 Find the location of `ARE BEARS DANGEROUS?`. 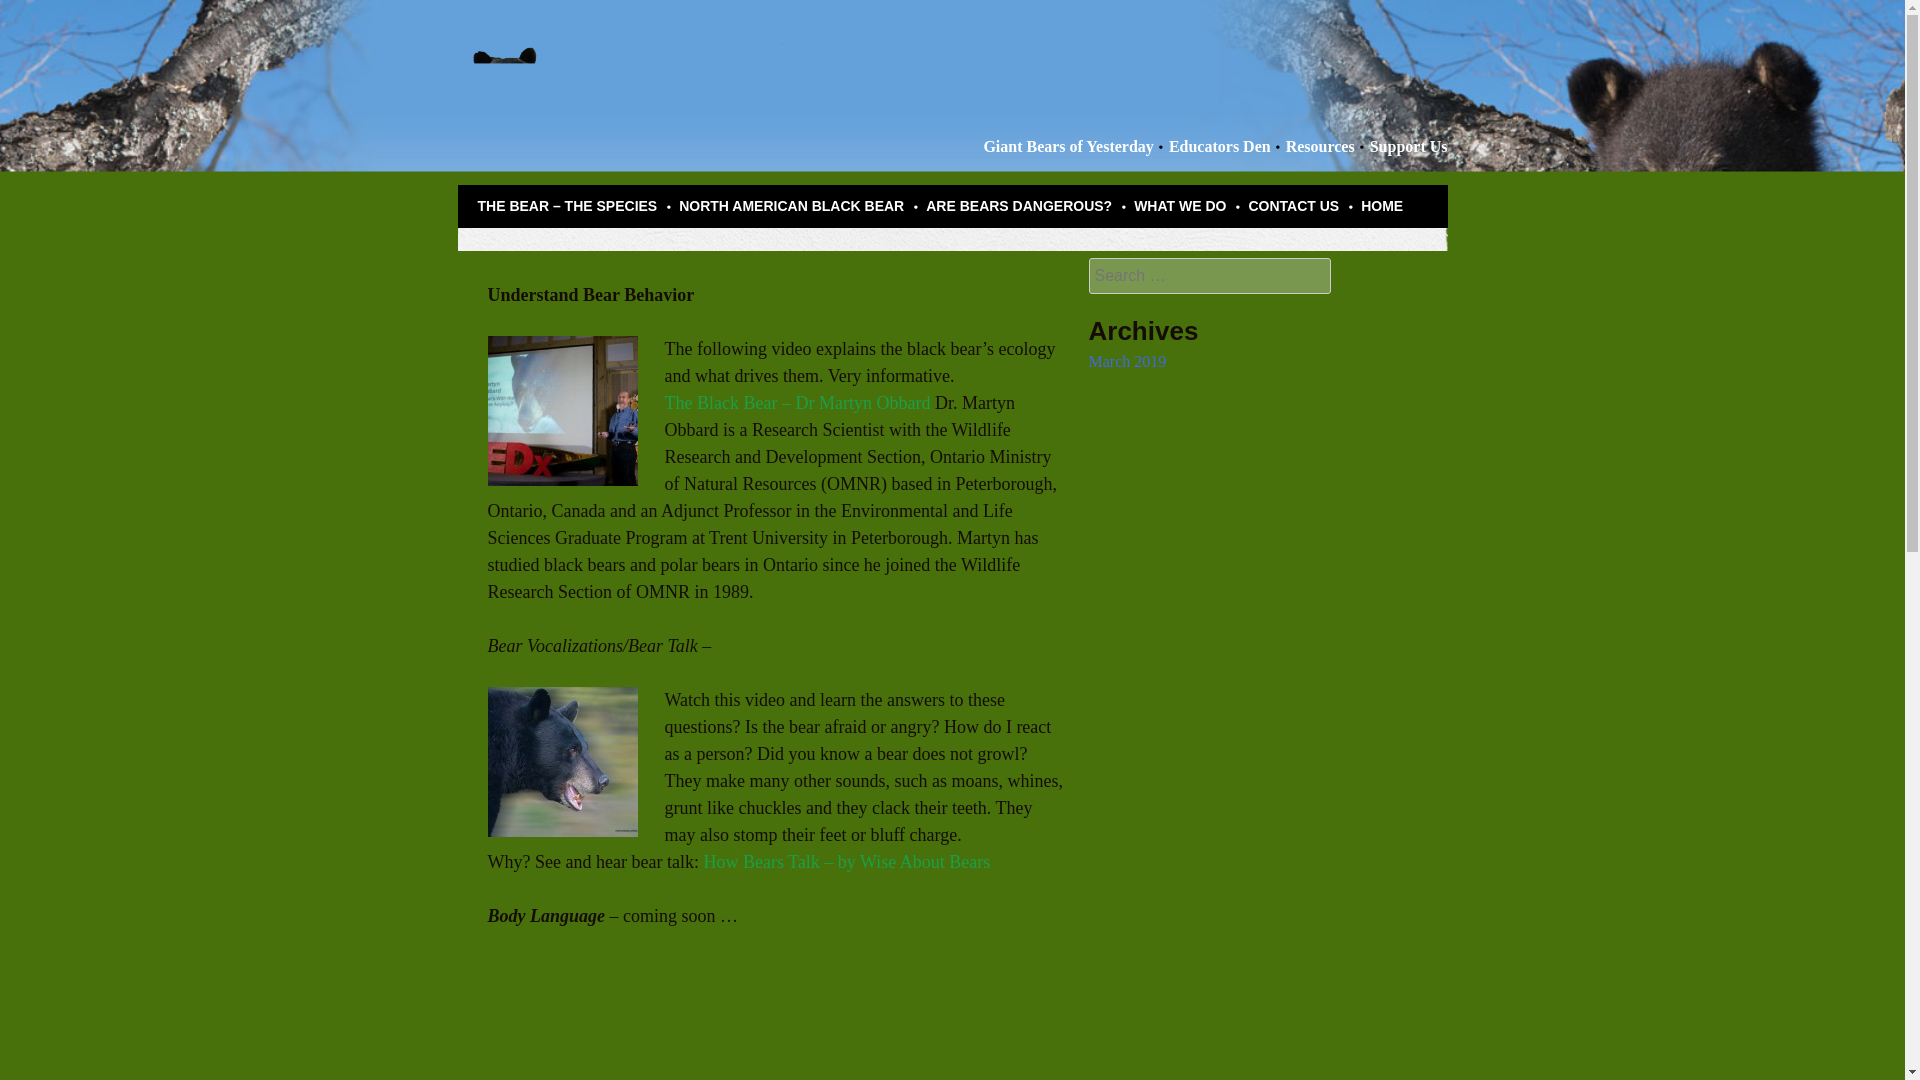

ARE BEARS DANGEROUS? is located at coordinates (1018, 206).